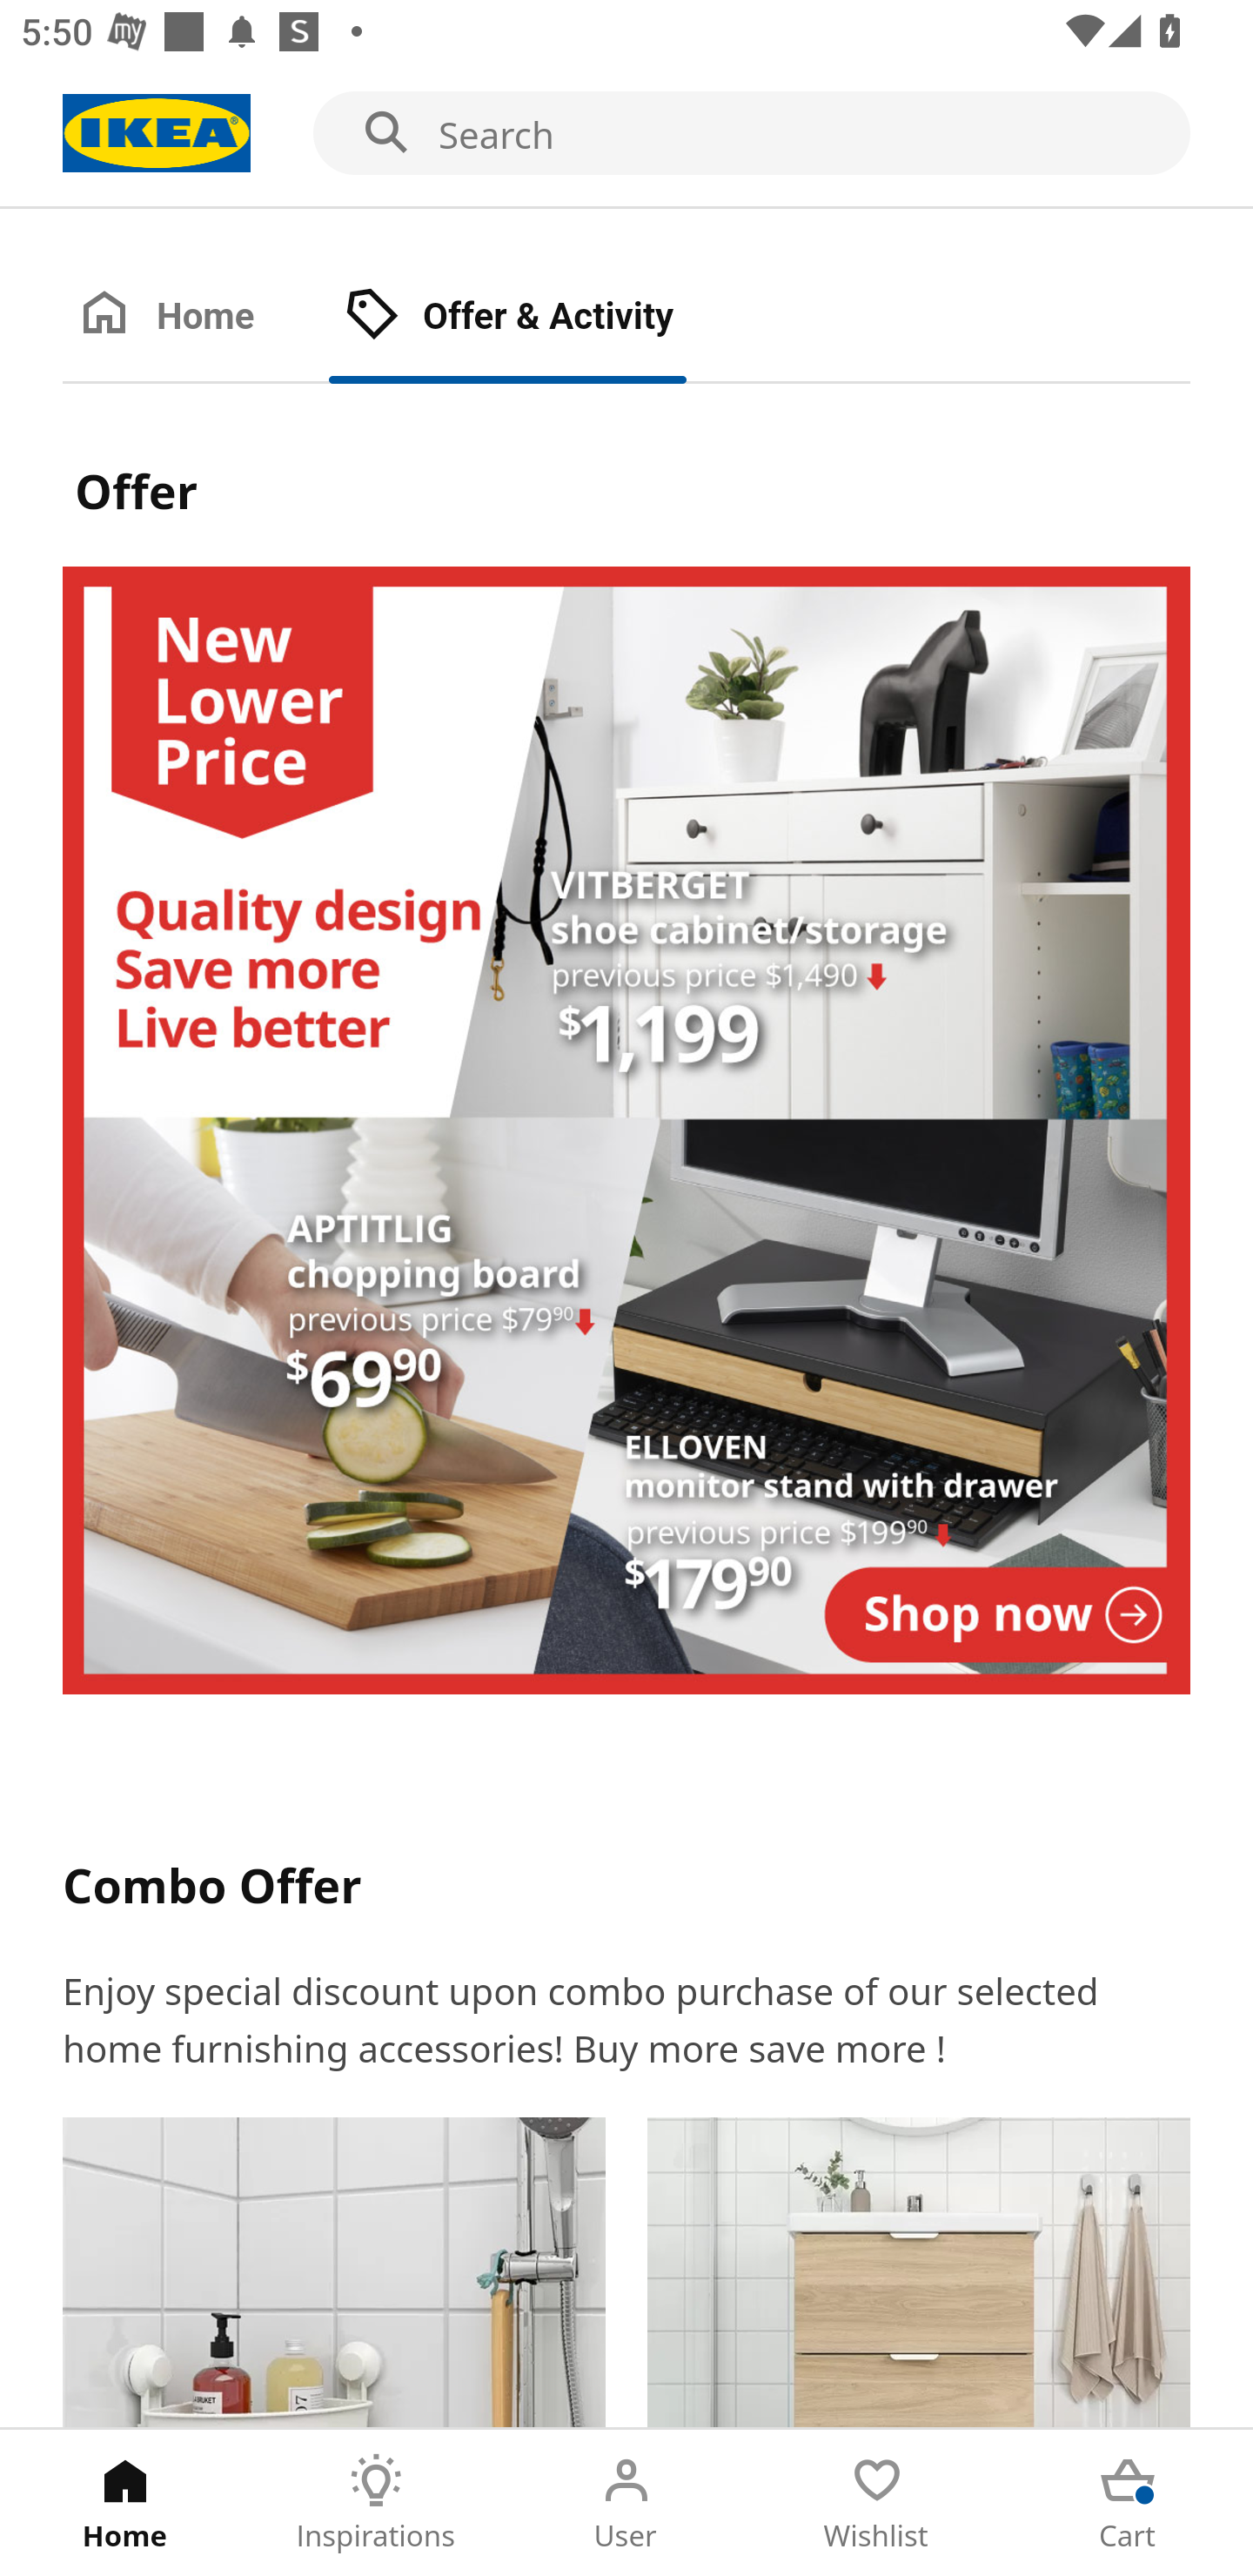 The width and height of the screenshot is (1253, 2576). What do you see at coordinates (626, 2503) in the screenshot?
I see `User
Tab 3 of 5` at bounding box center [626, 2503].